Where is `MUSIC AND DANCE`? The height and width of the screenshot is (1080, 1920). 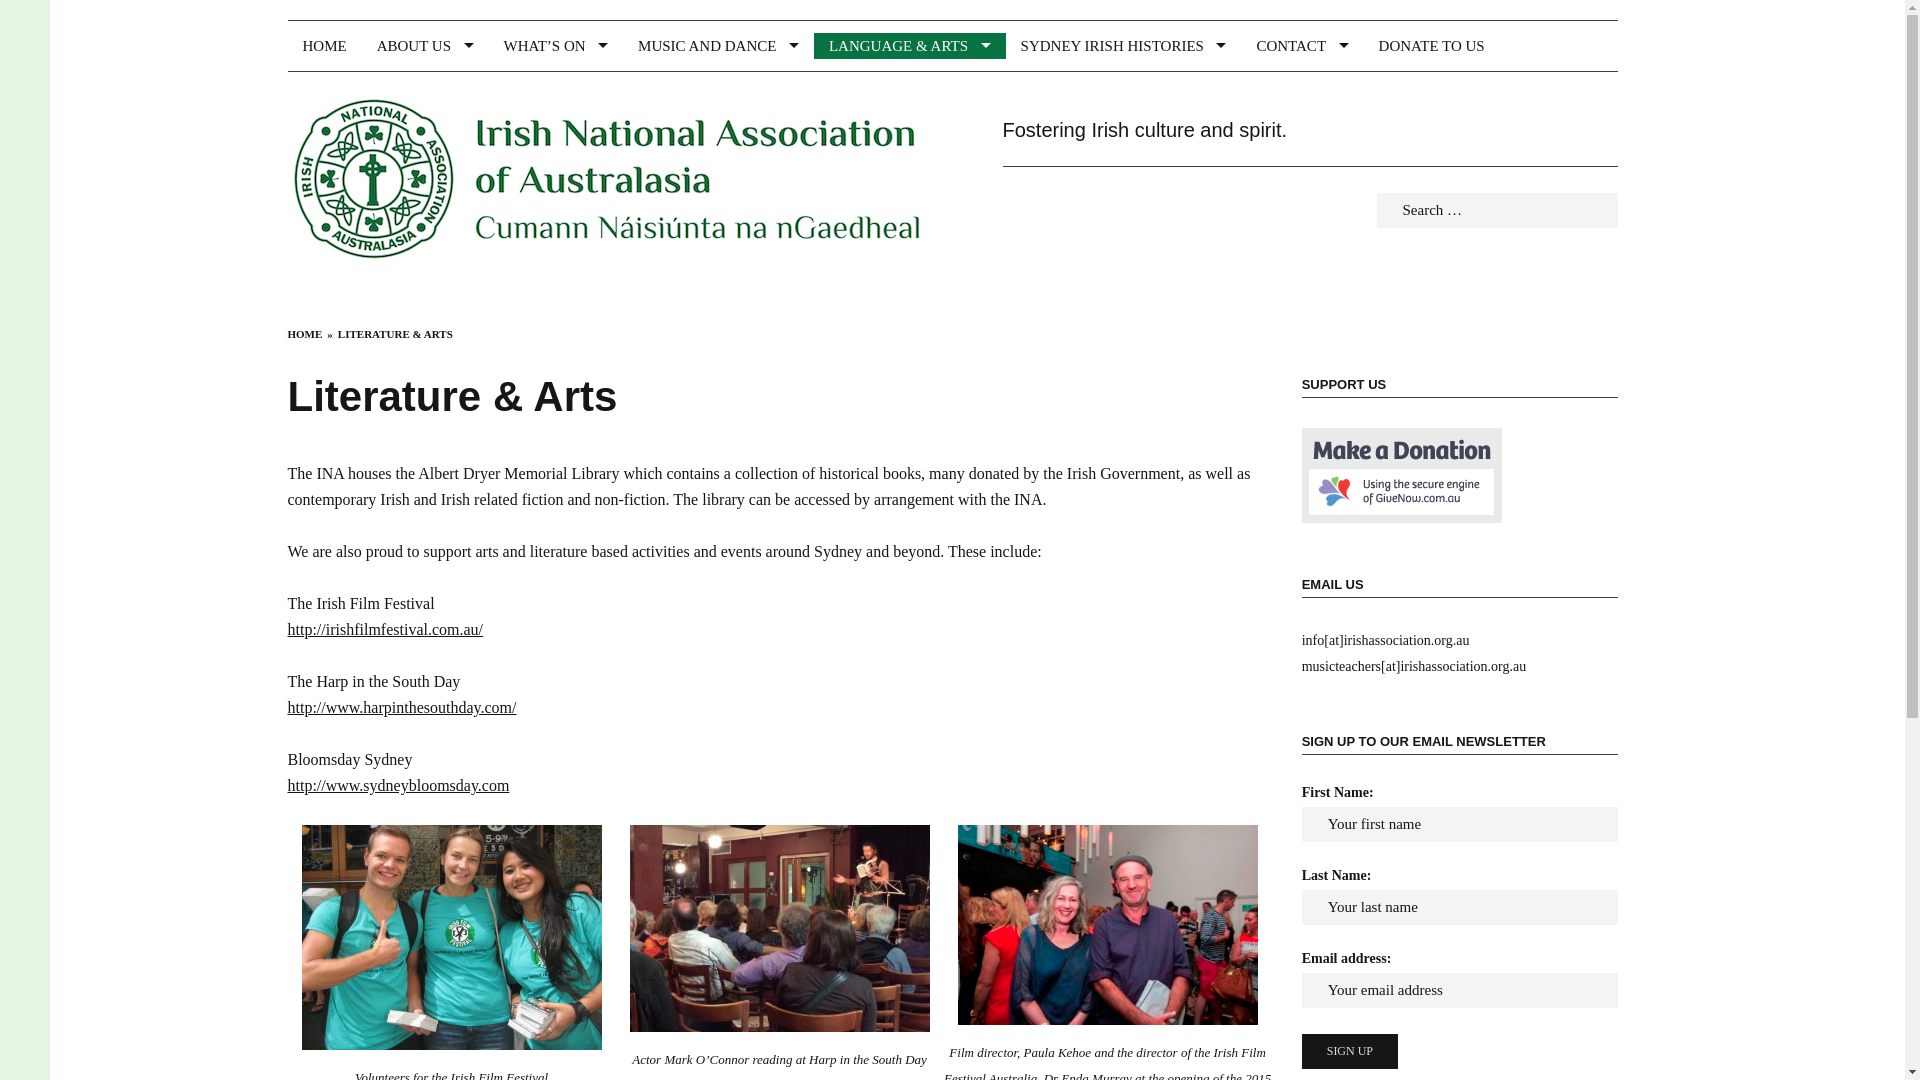
MUSIC AND DANCE is located at coordinates (718, 46).